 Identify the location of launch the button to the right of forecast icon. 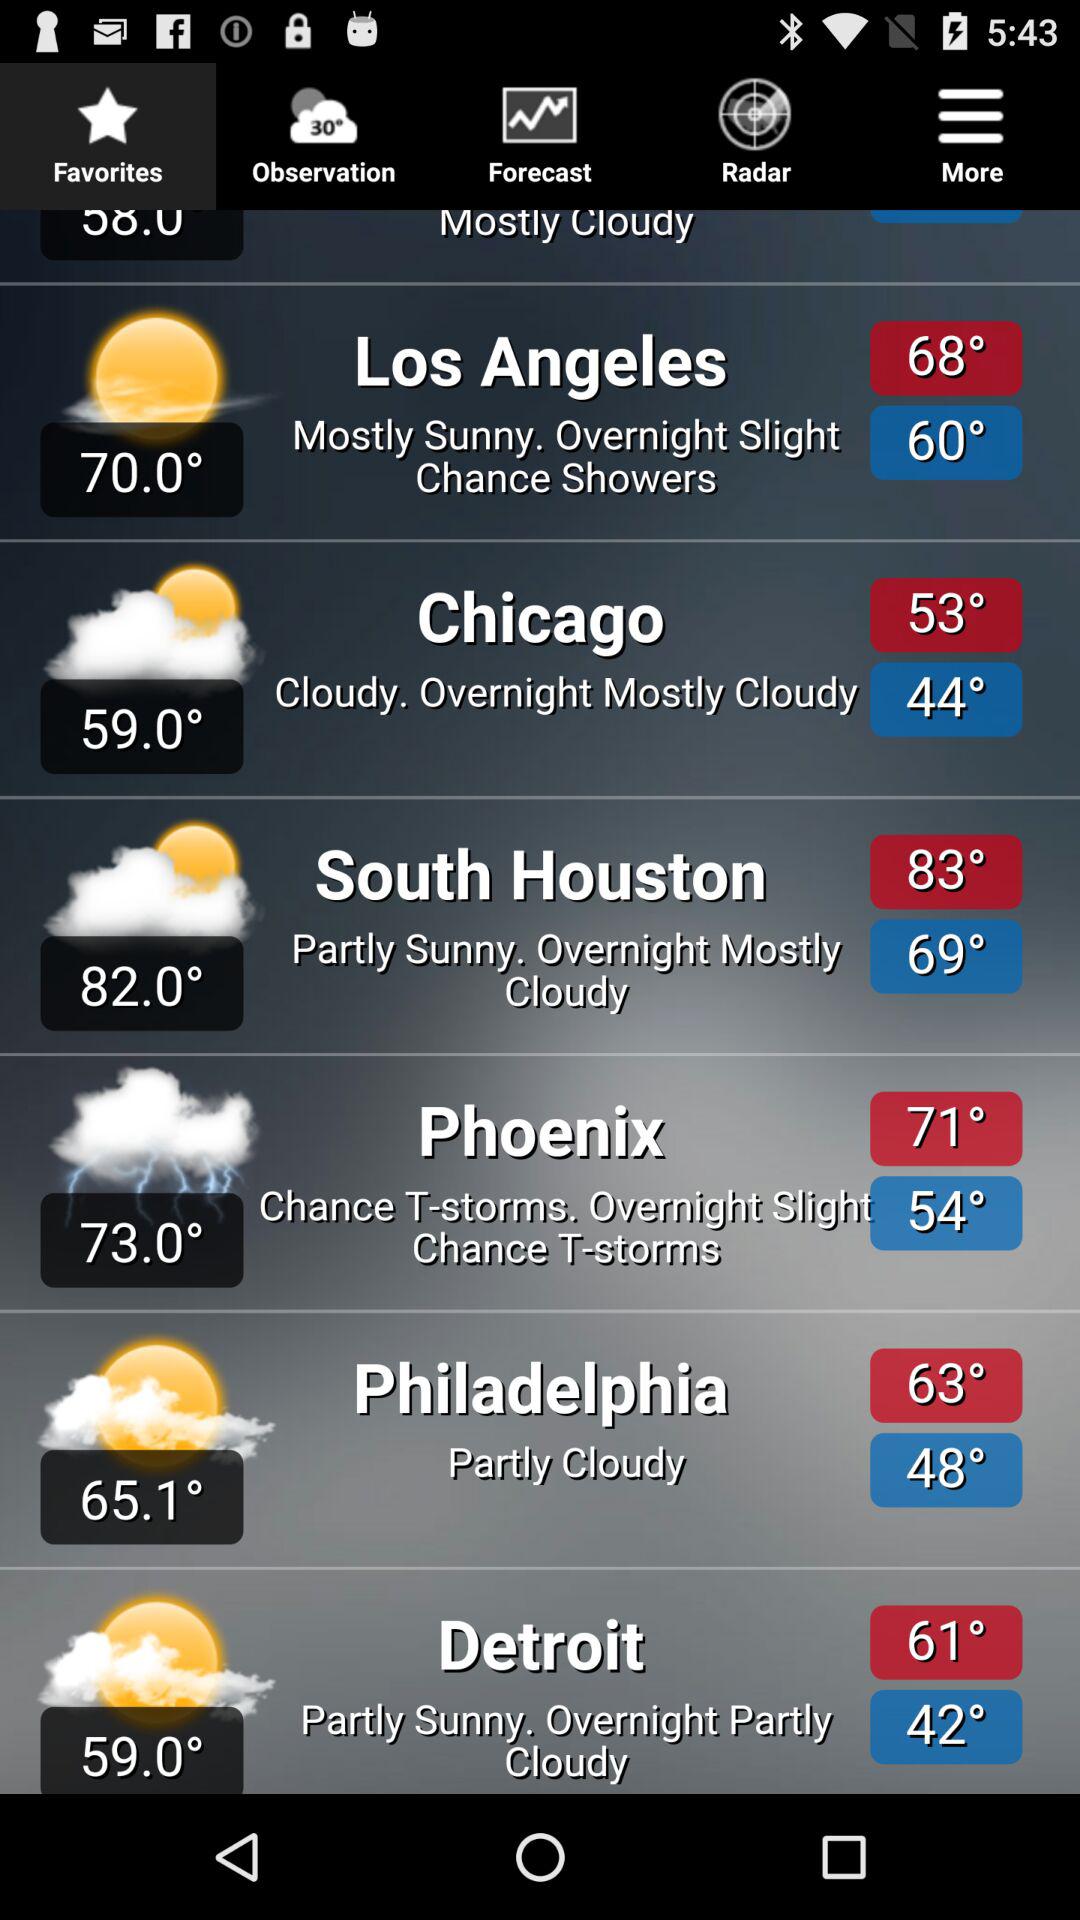
(756, 126).